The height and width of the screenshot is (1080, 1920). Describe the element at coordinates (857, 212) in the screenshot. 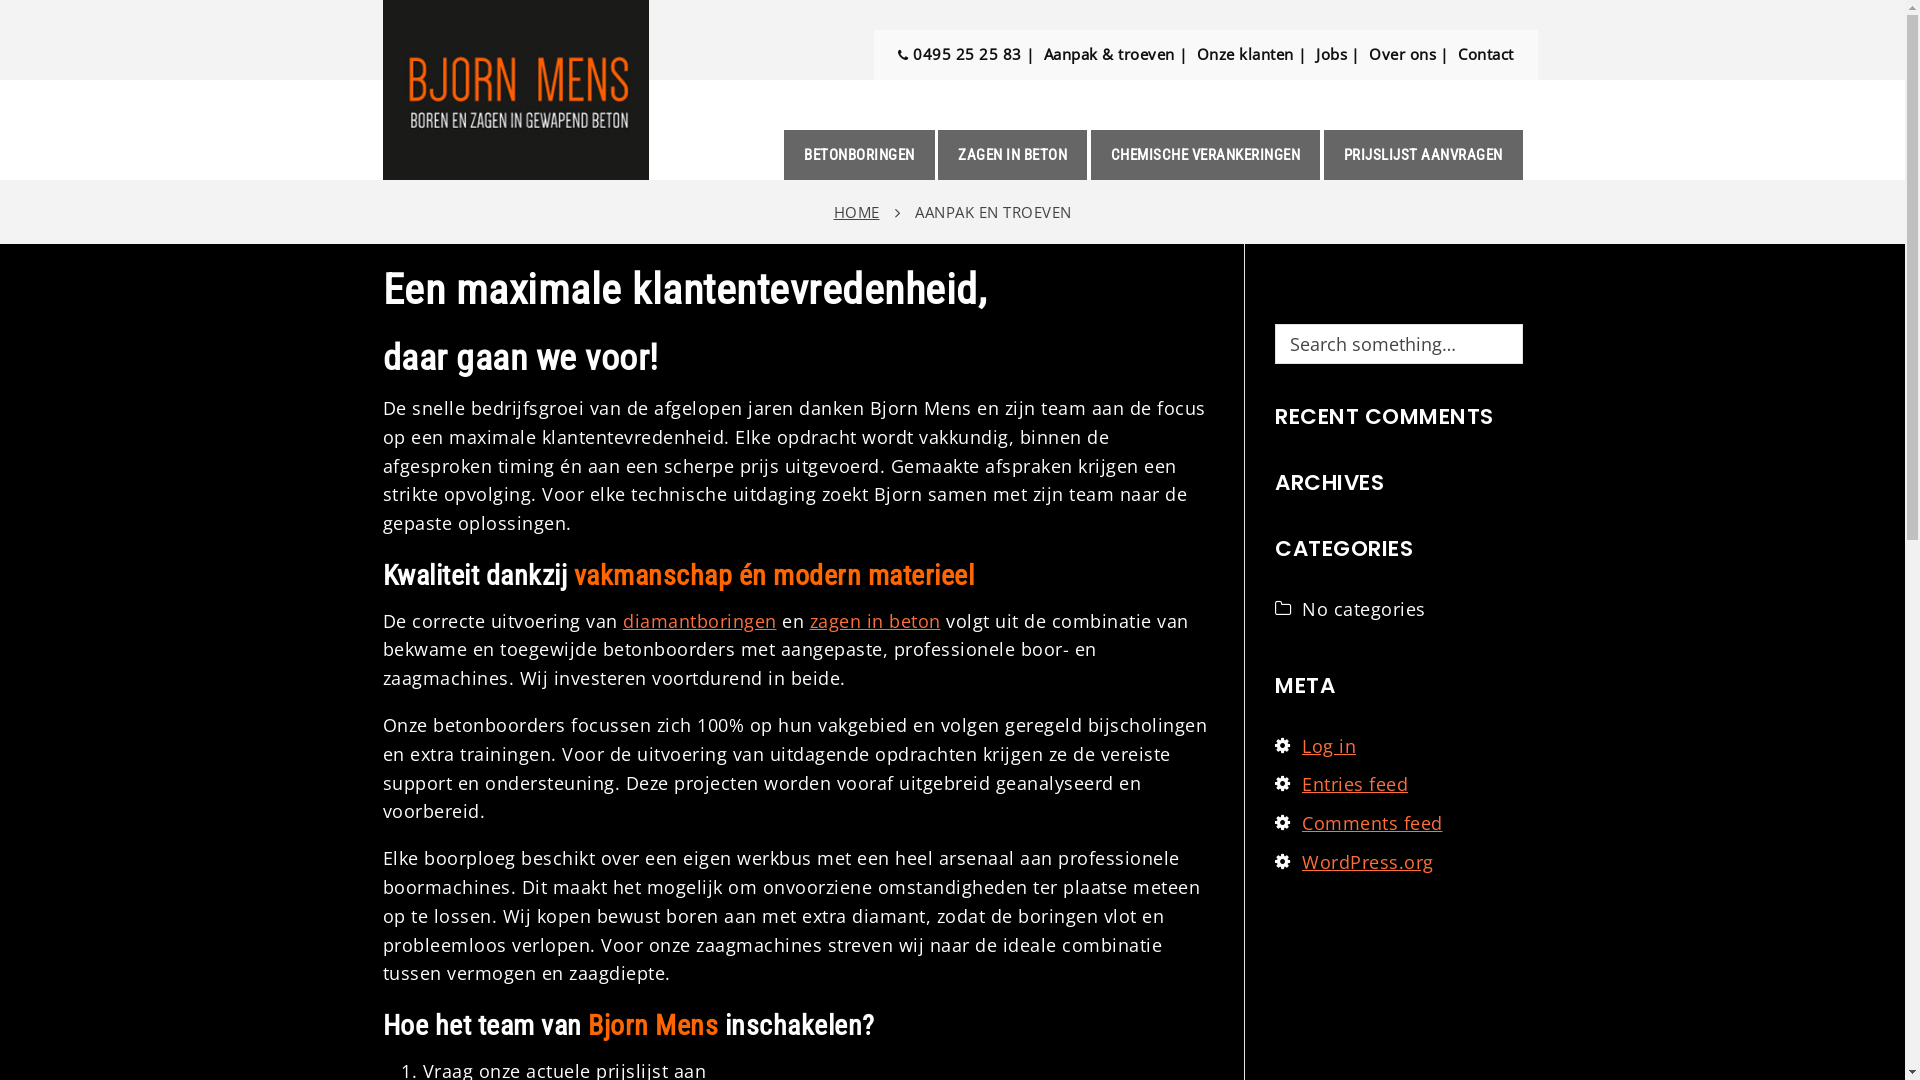

I see `HOME` at that location.